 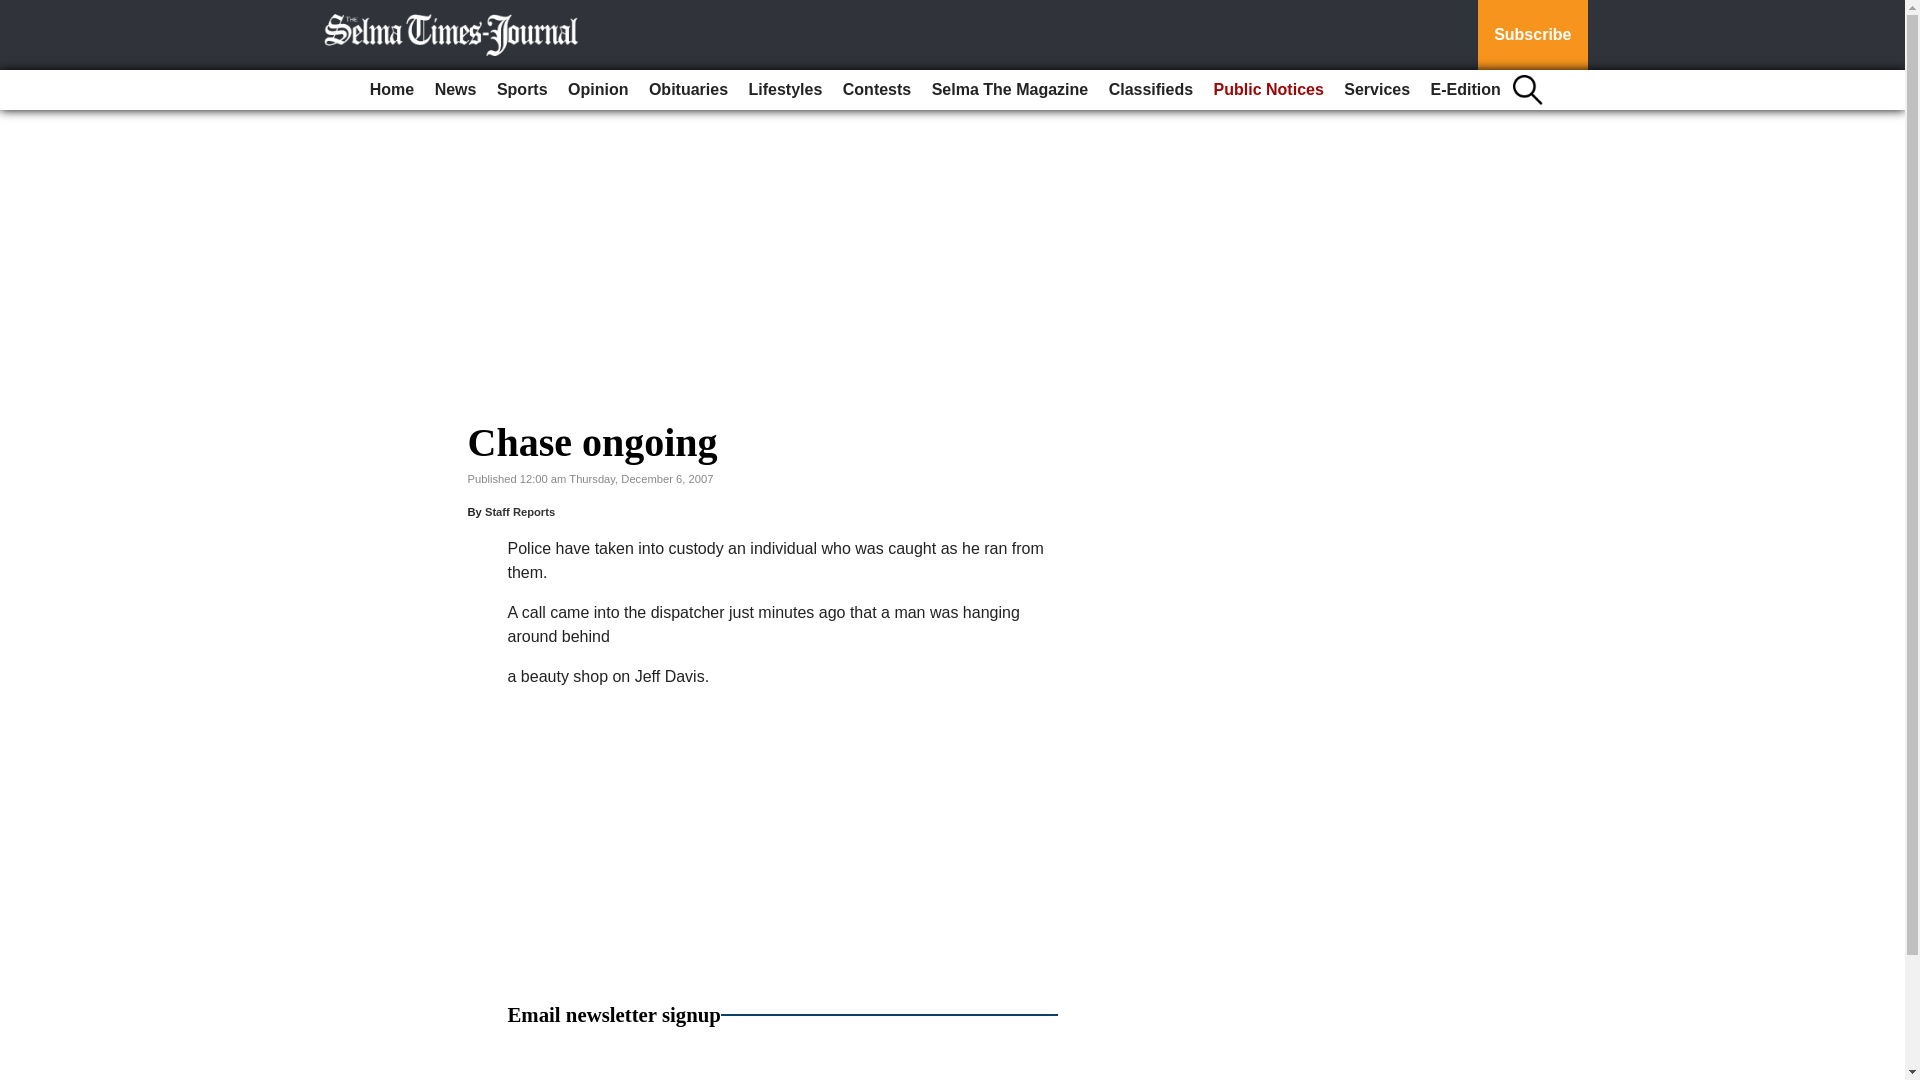 I want to click on News, so click(x=456, y=90).